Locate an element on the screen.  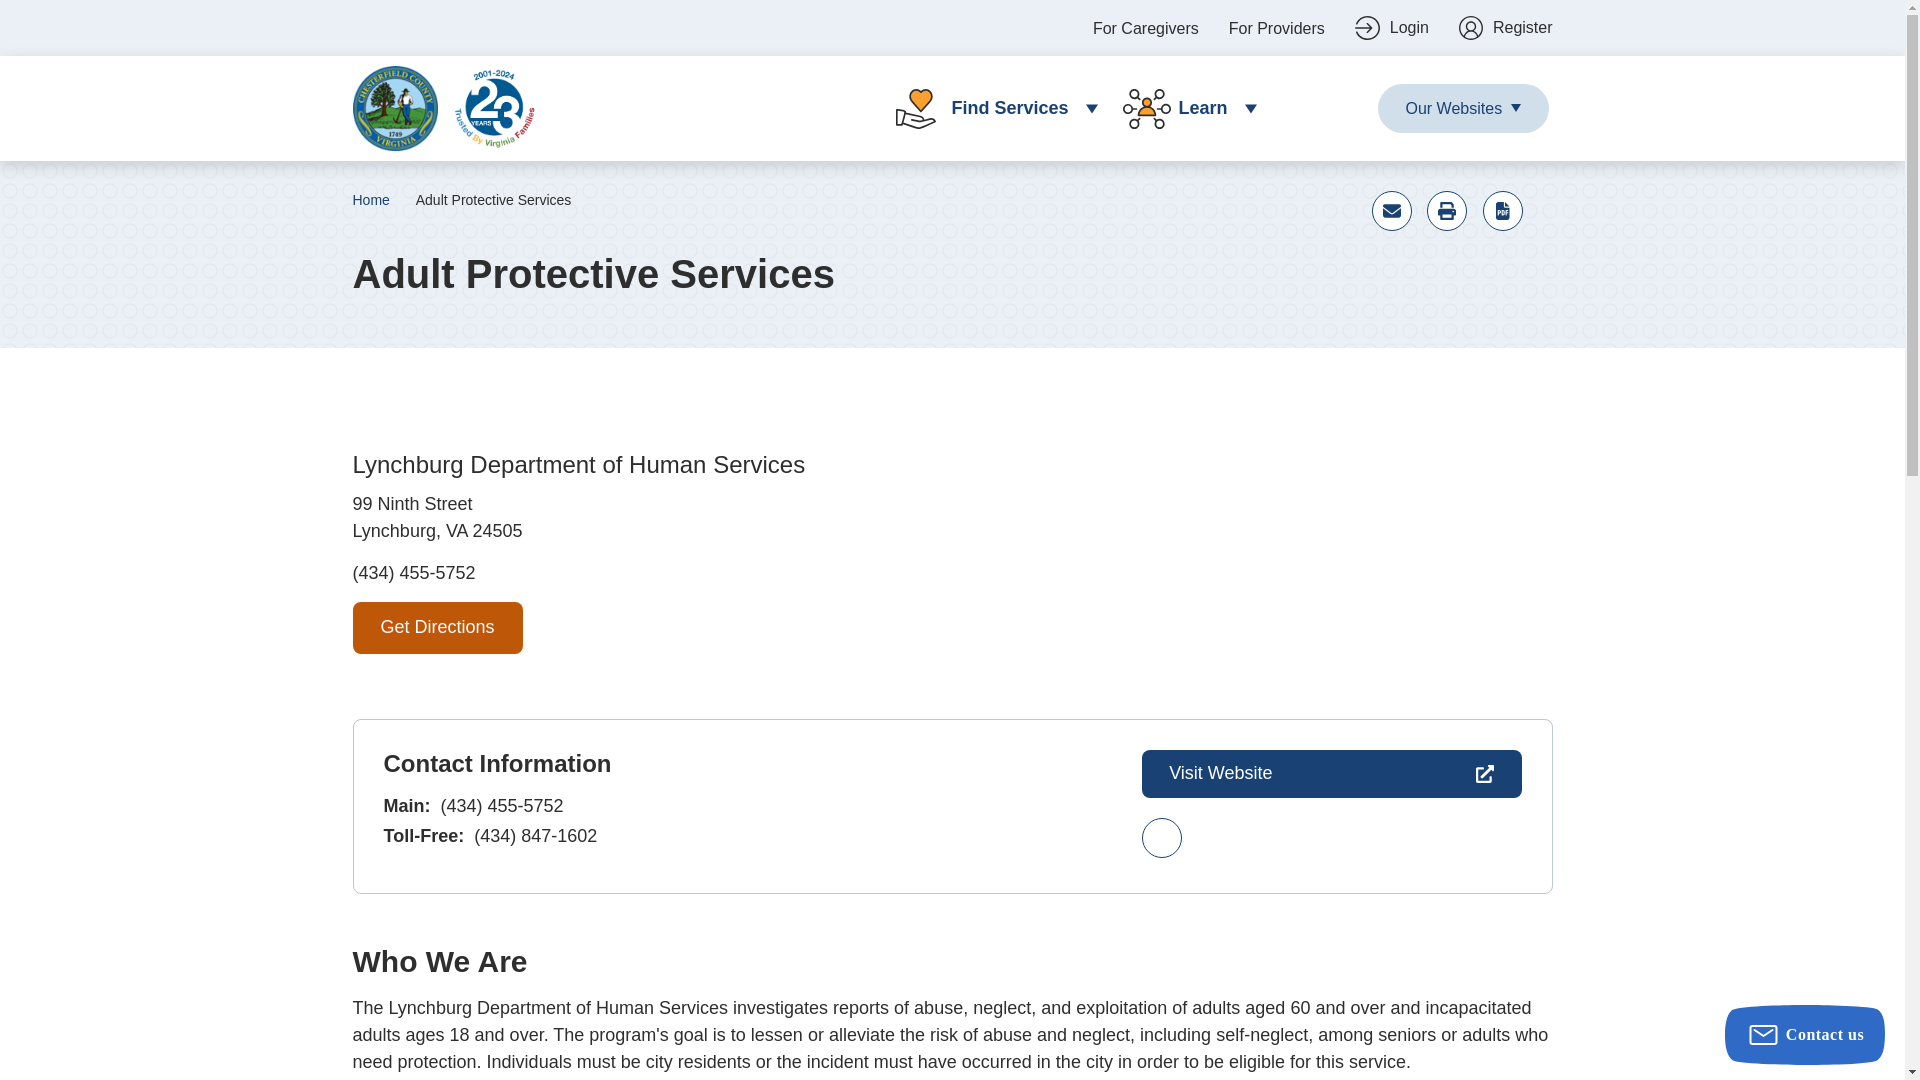
Find Services is located at coordinates (988, 108).